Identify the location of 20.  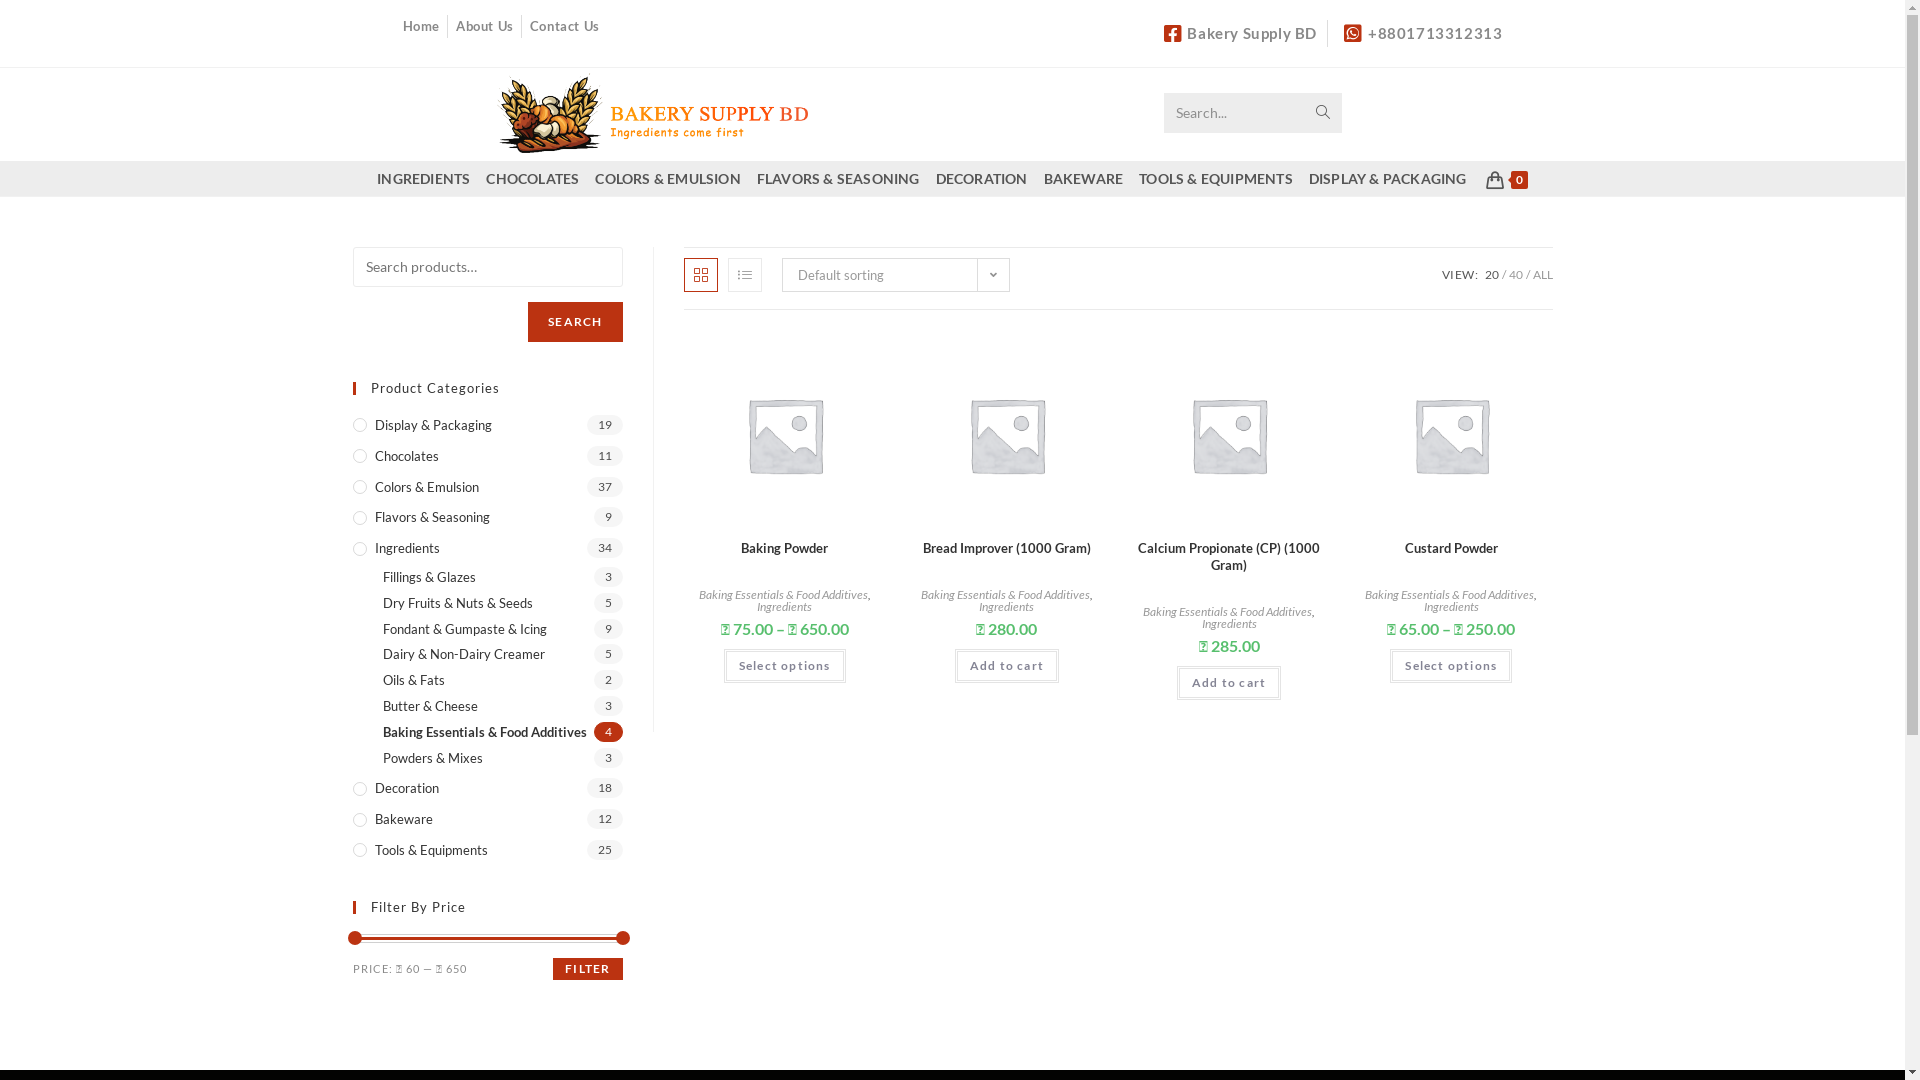
(1491, 274).